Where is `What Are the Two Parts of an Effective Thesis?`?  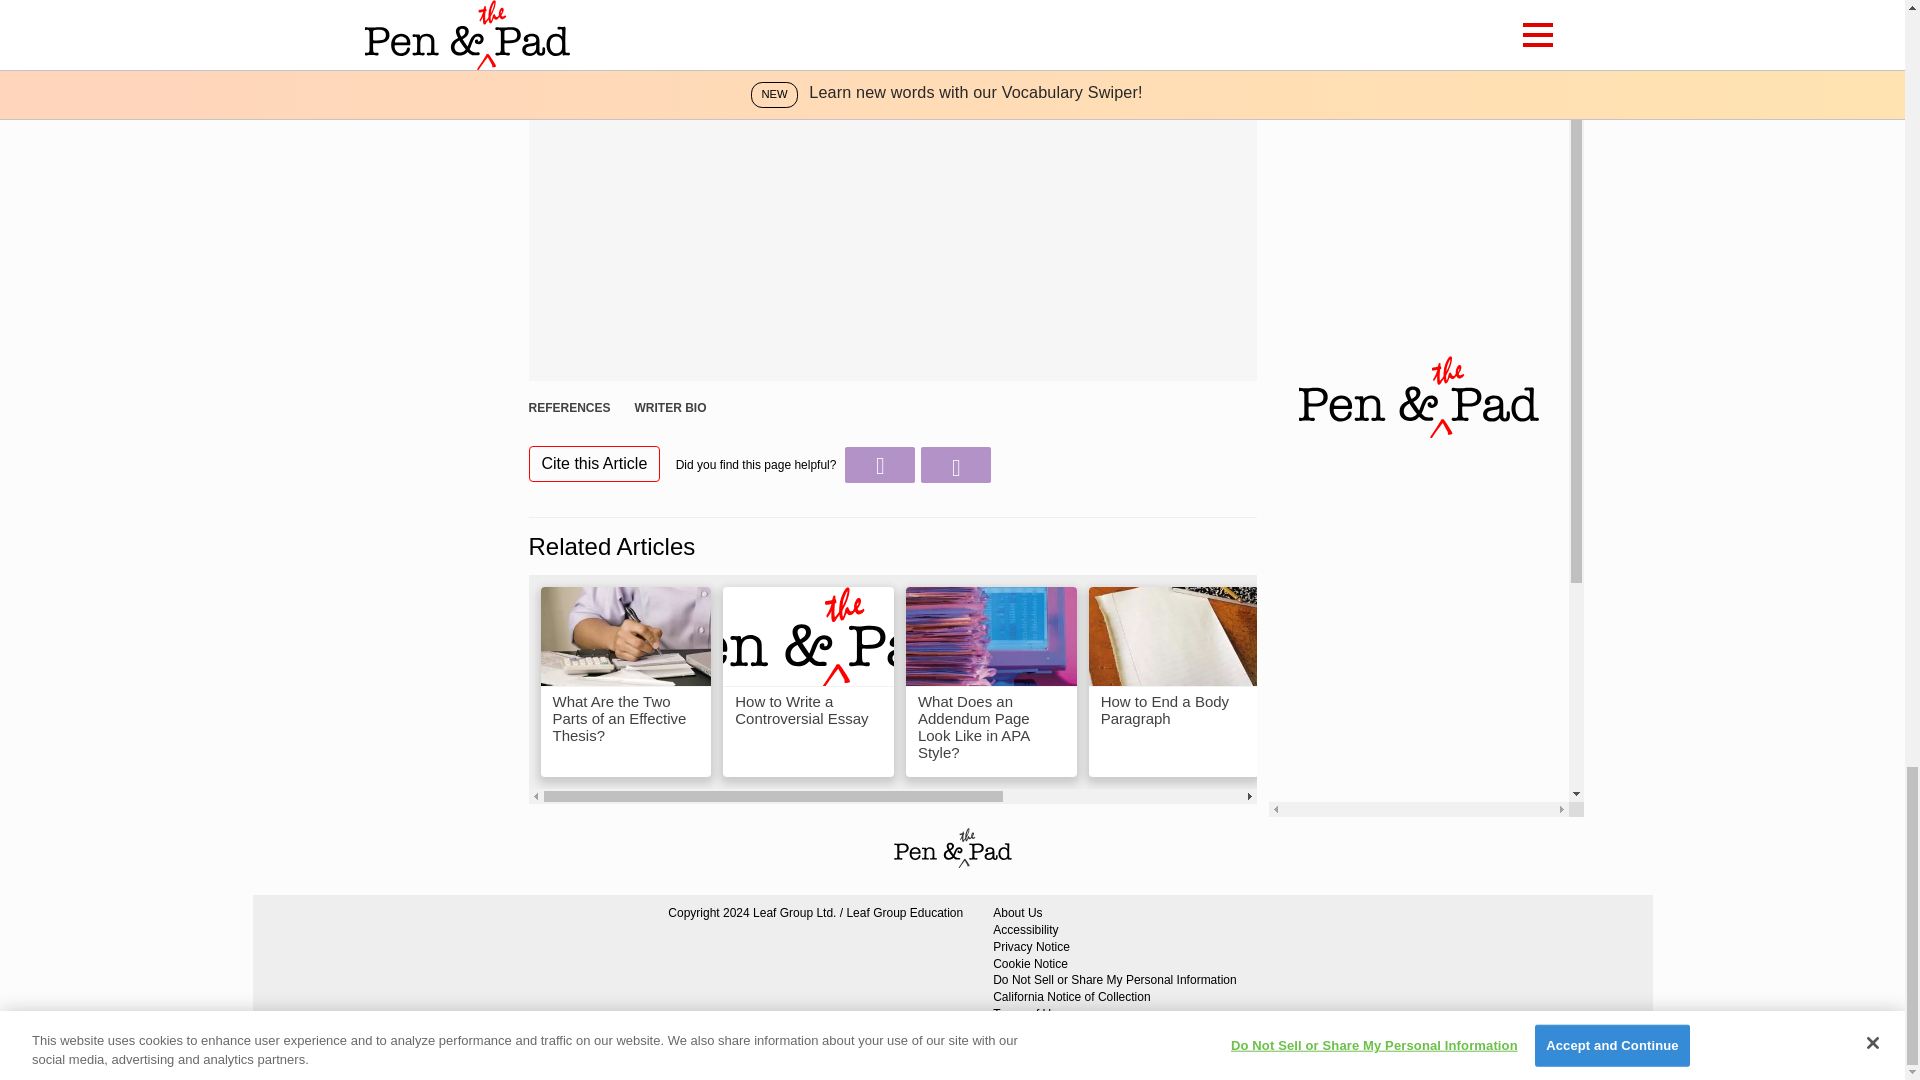 What Are the Two Parts of an Effective Thesis? is located at coordinates (624, 682).